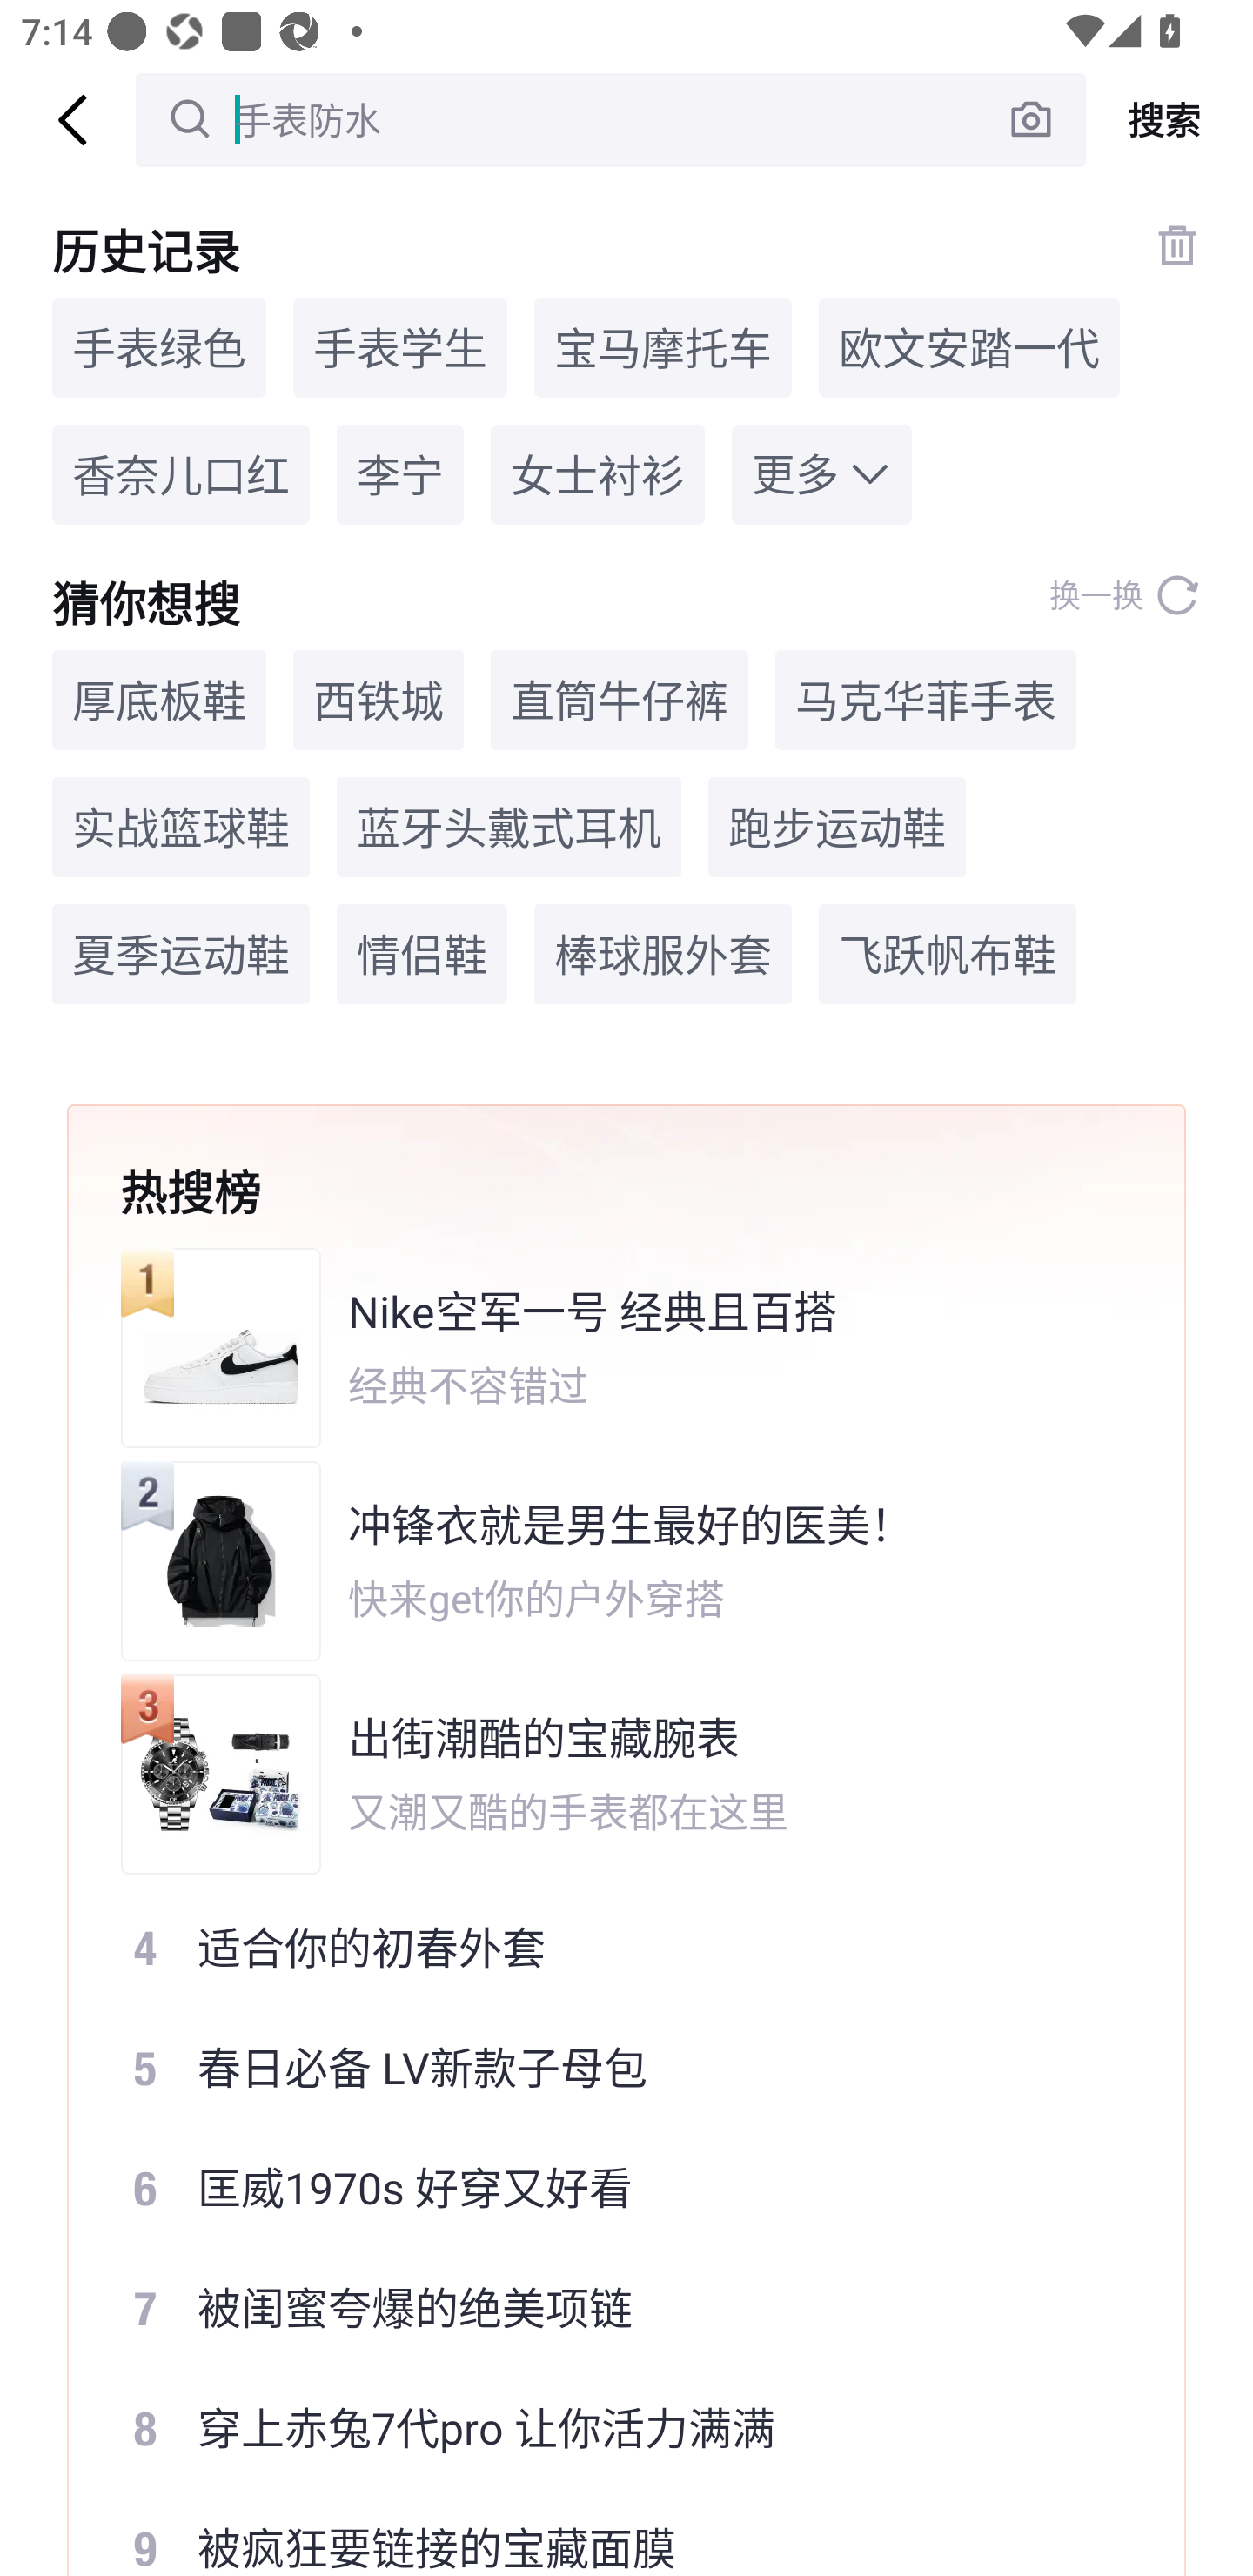 The height and width of the screenshot is (2576, 1253). I want to click on 手表防水, so click(611, 119).